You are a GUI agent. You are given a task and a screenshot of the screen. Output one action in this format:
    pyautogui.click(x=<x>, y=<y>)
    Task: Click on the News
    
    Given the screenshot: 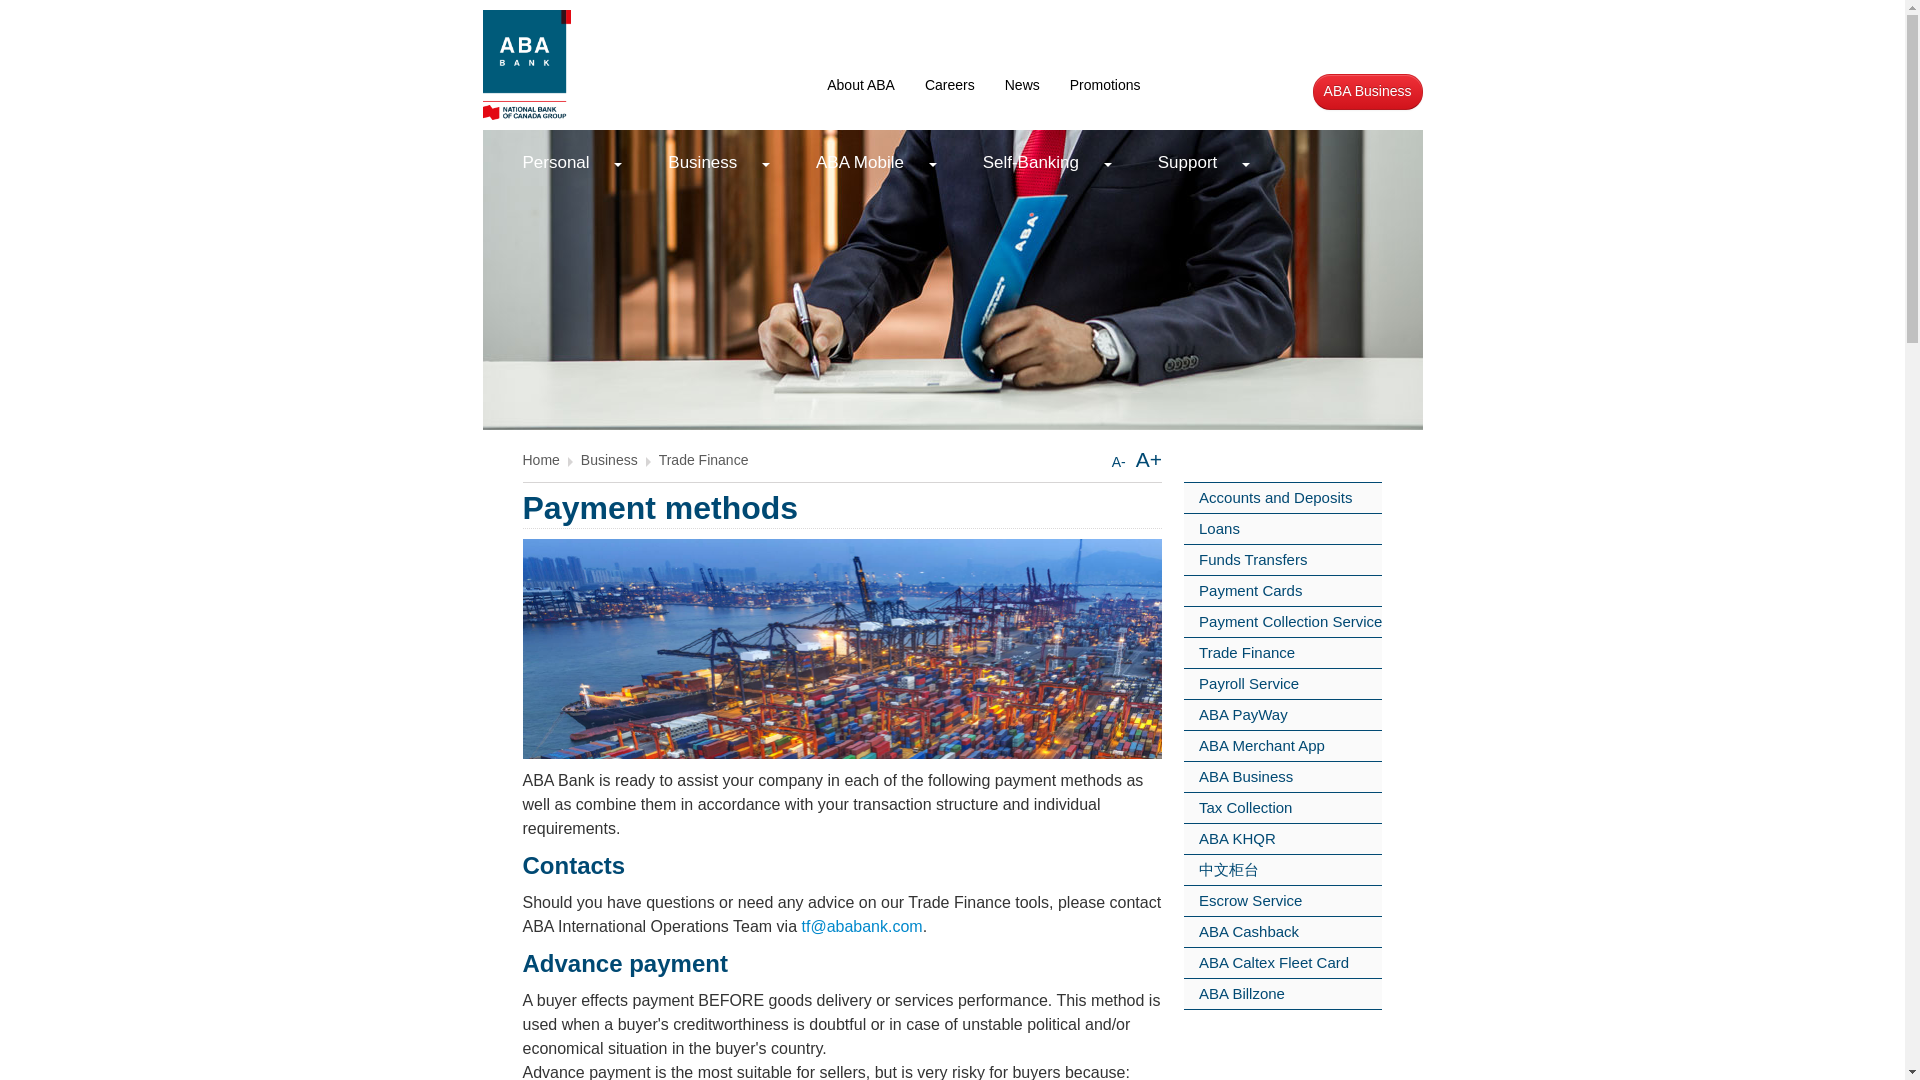 What is the action you would take?
    pyautogui.click(x=1022, y=84)
    